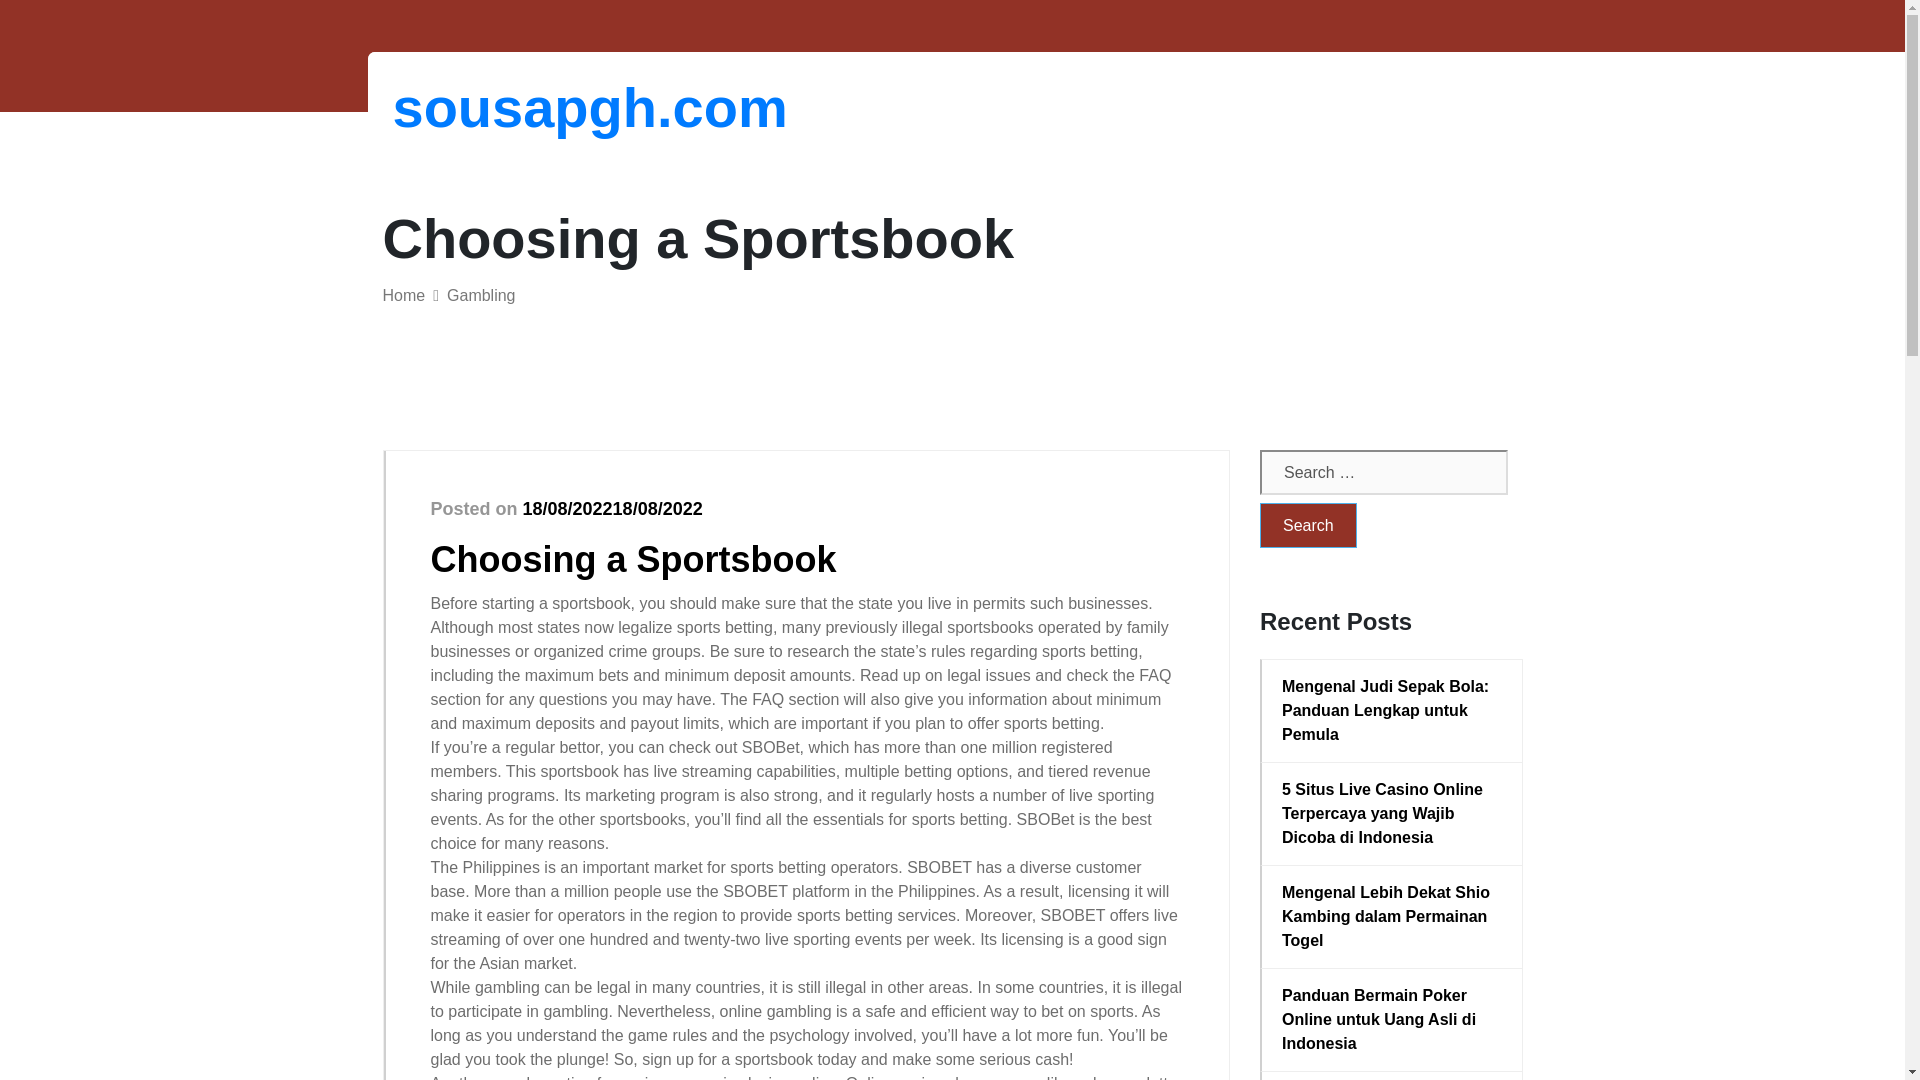 This screenshot has height=1080, width=1920. Describe the element at coordinates (1392, 711) in the screenshot. I see `Mengenal Judi Sepak Bola: Panduan Lengkap untuk Pemula` at that location.